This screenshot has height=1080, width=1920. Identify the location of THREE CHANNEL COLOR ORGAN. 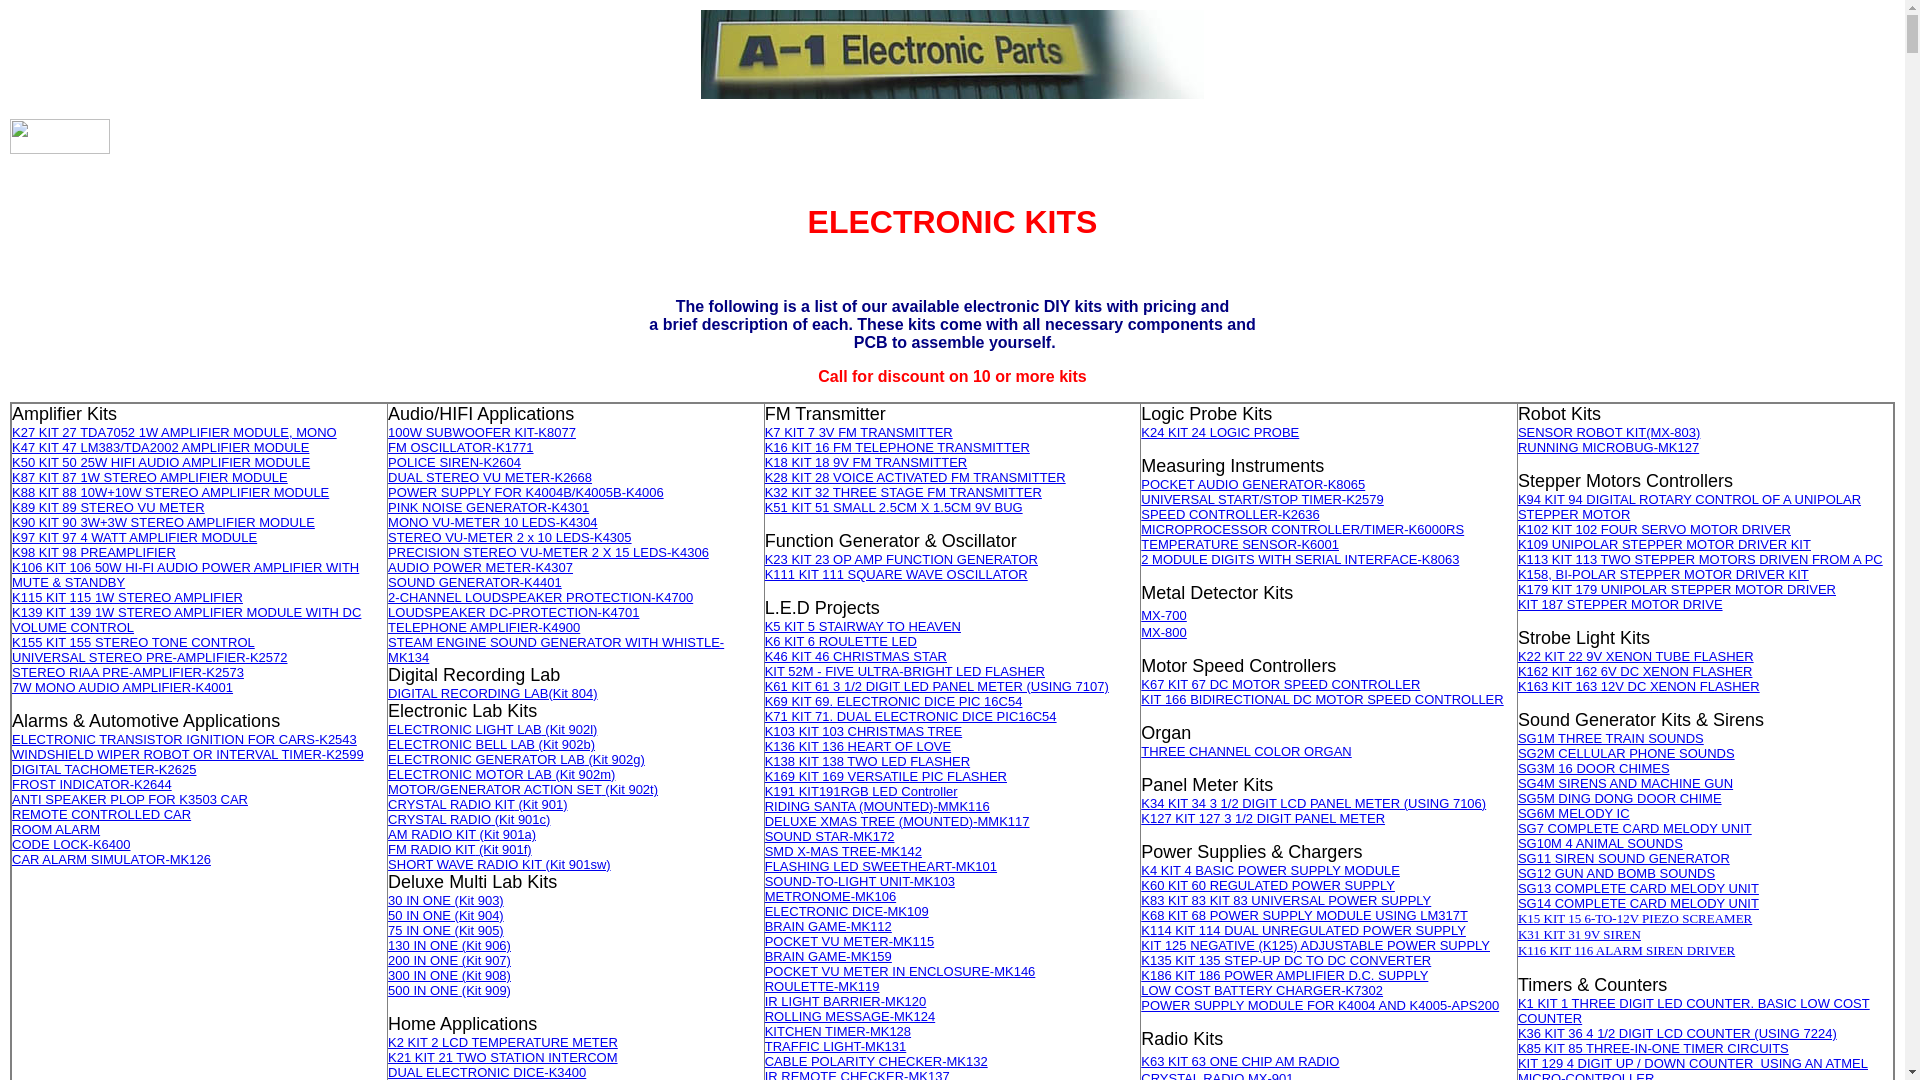
(1246, 751).